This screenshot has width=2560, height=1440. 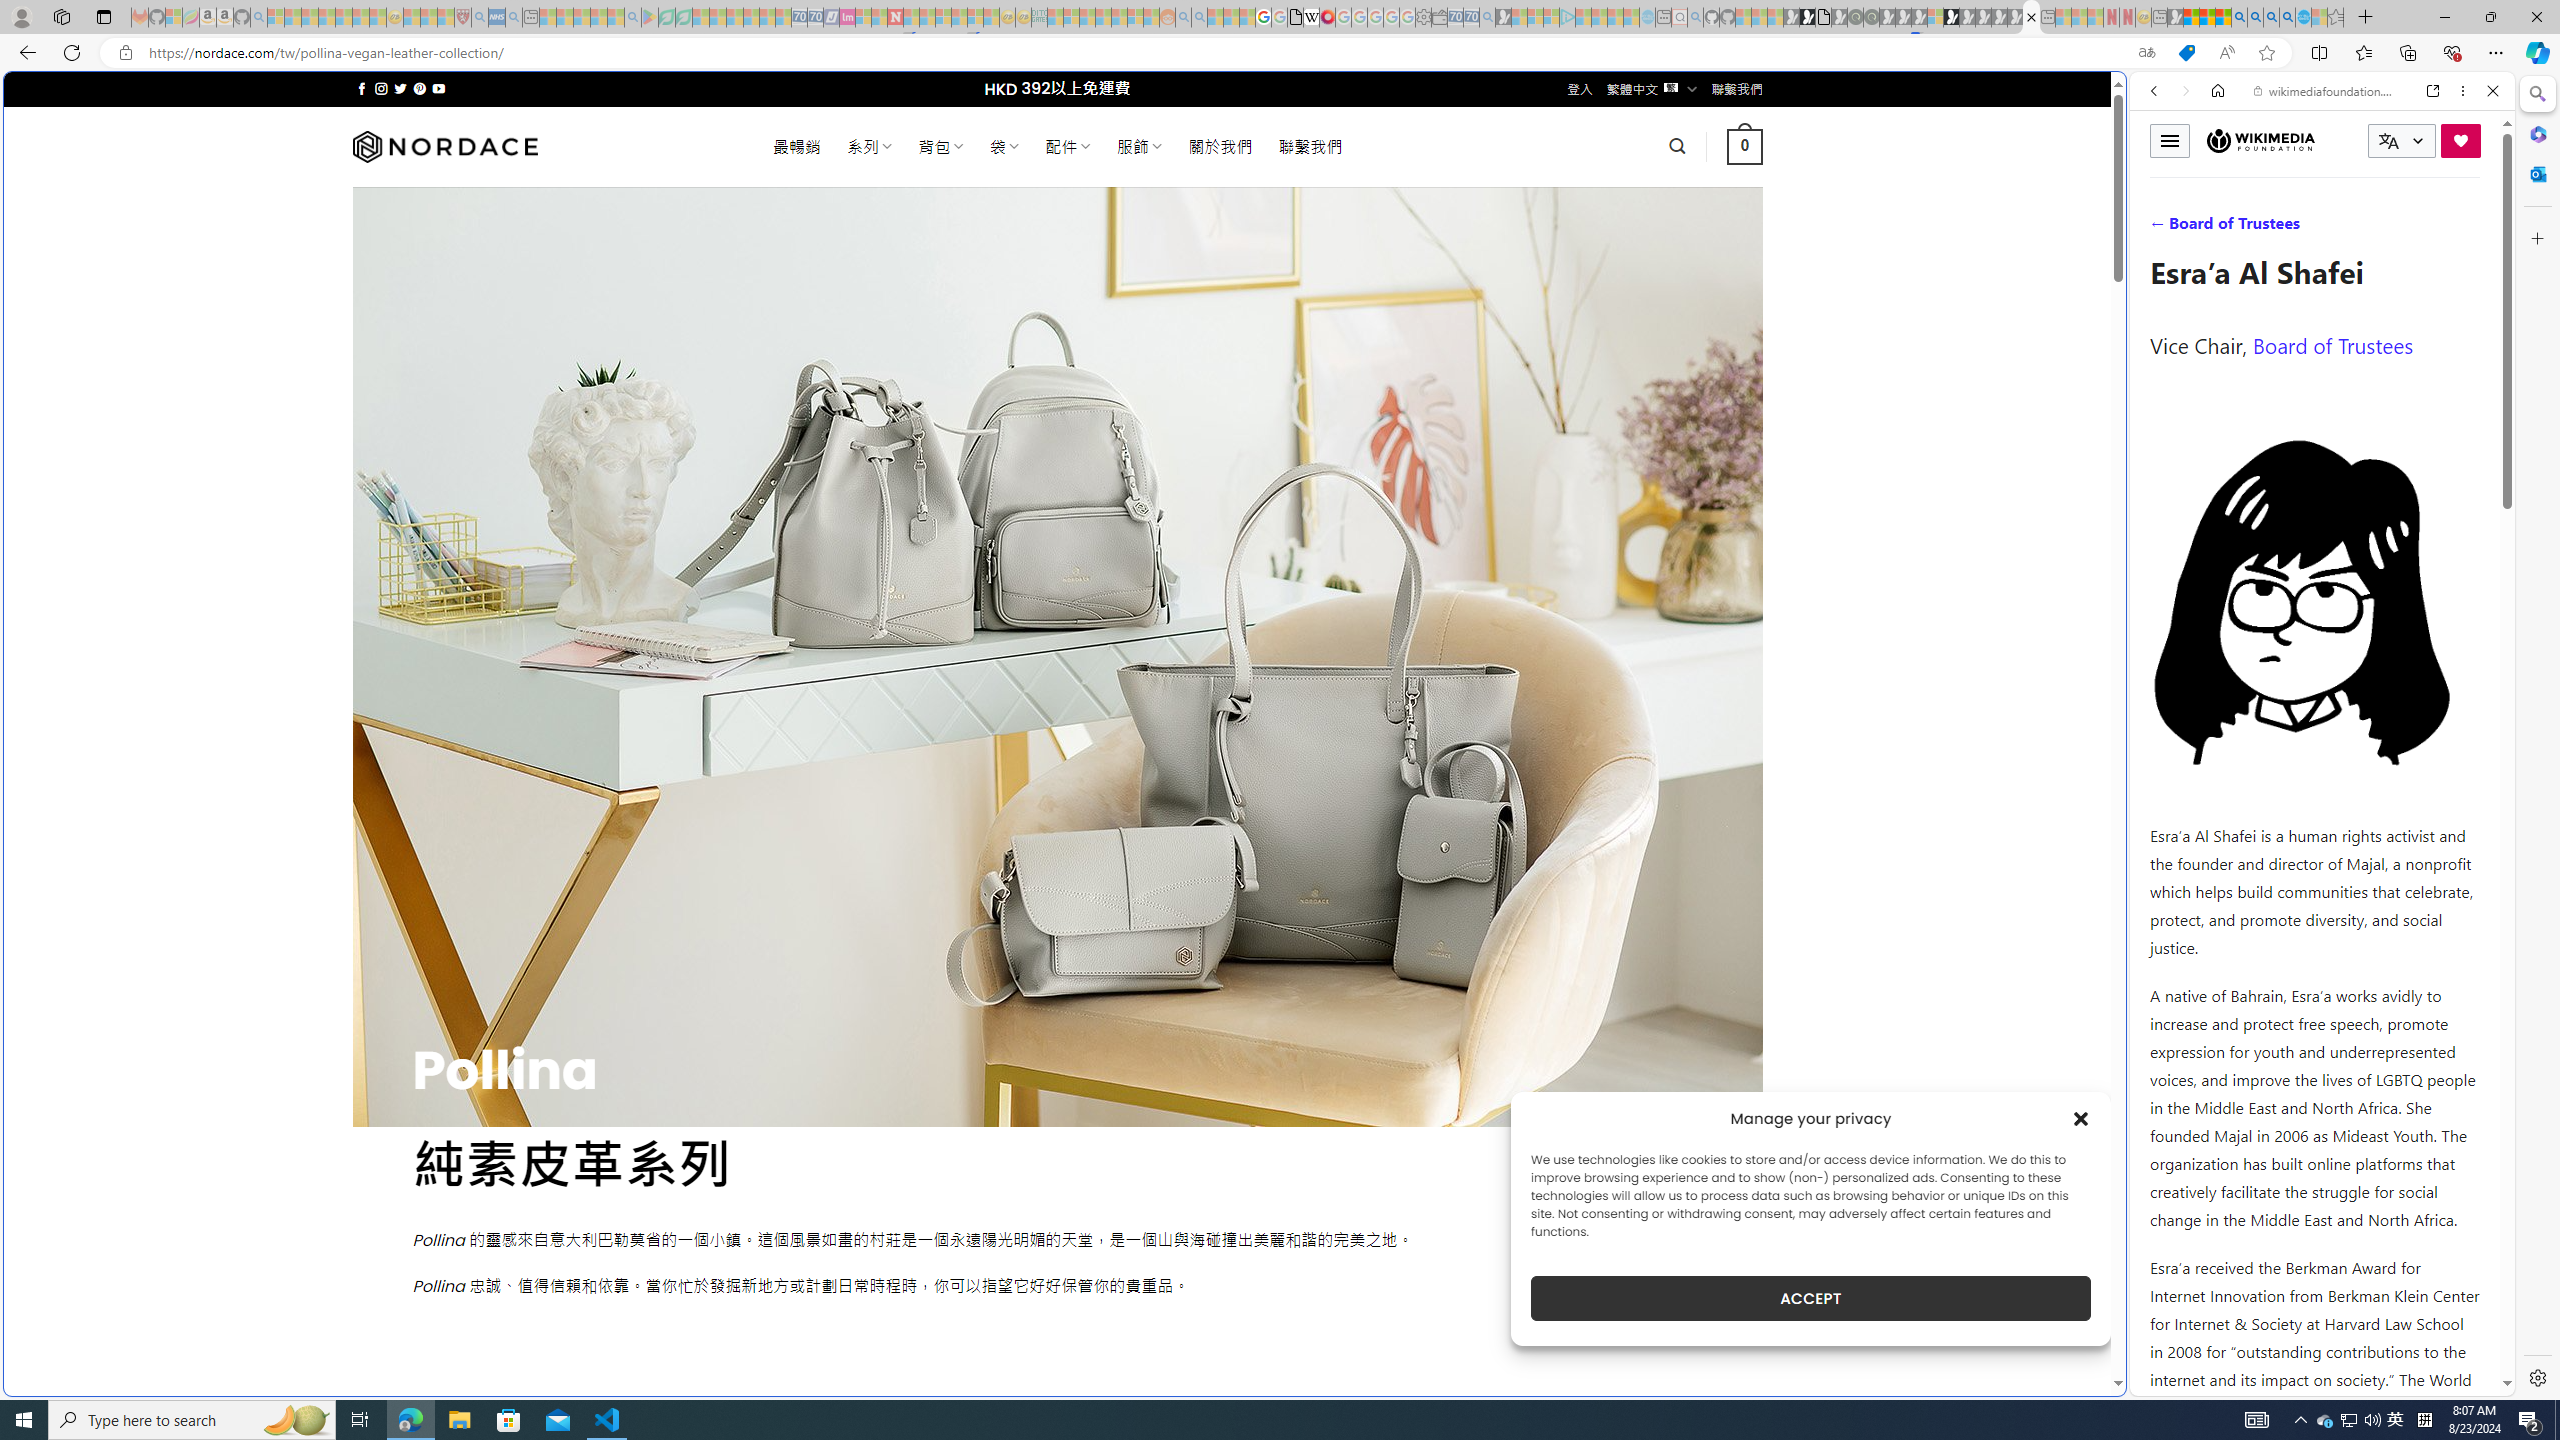 I want to click on Follow on Twitter, so click(x=400, y=88).